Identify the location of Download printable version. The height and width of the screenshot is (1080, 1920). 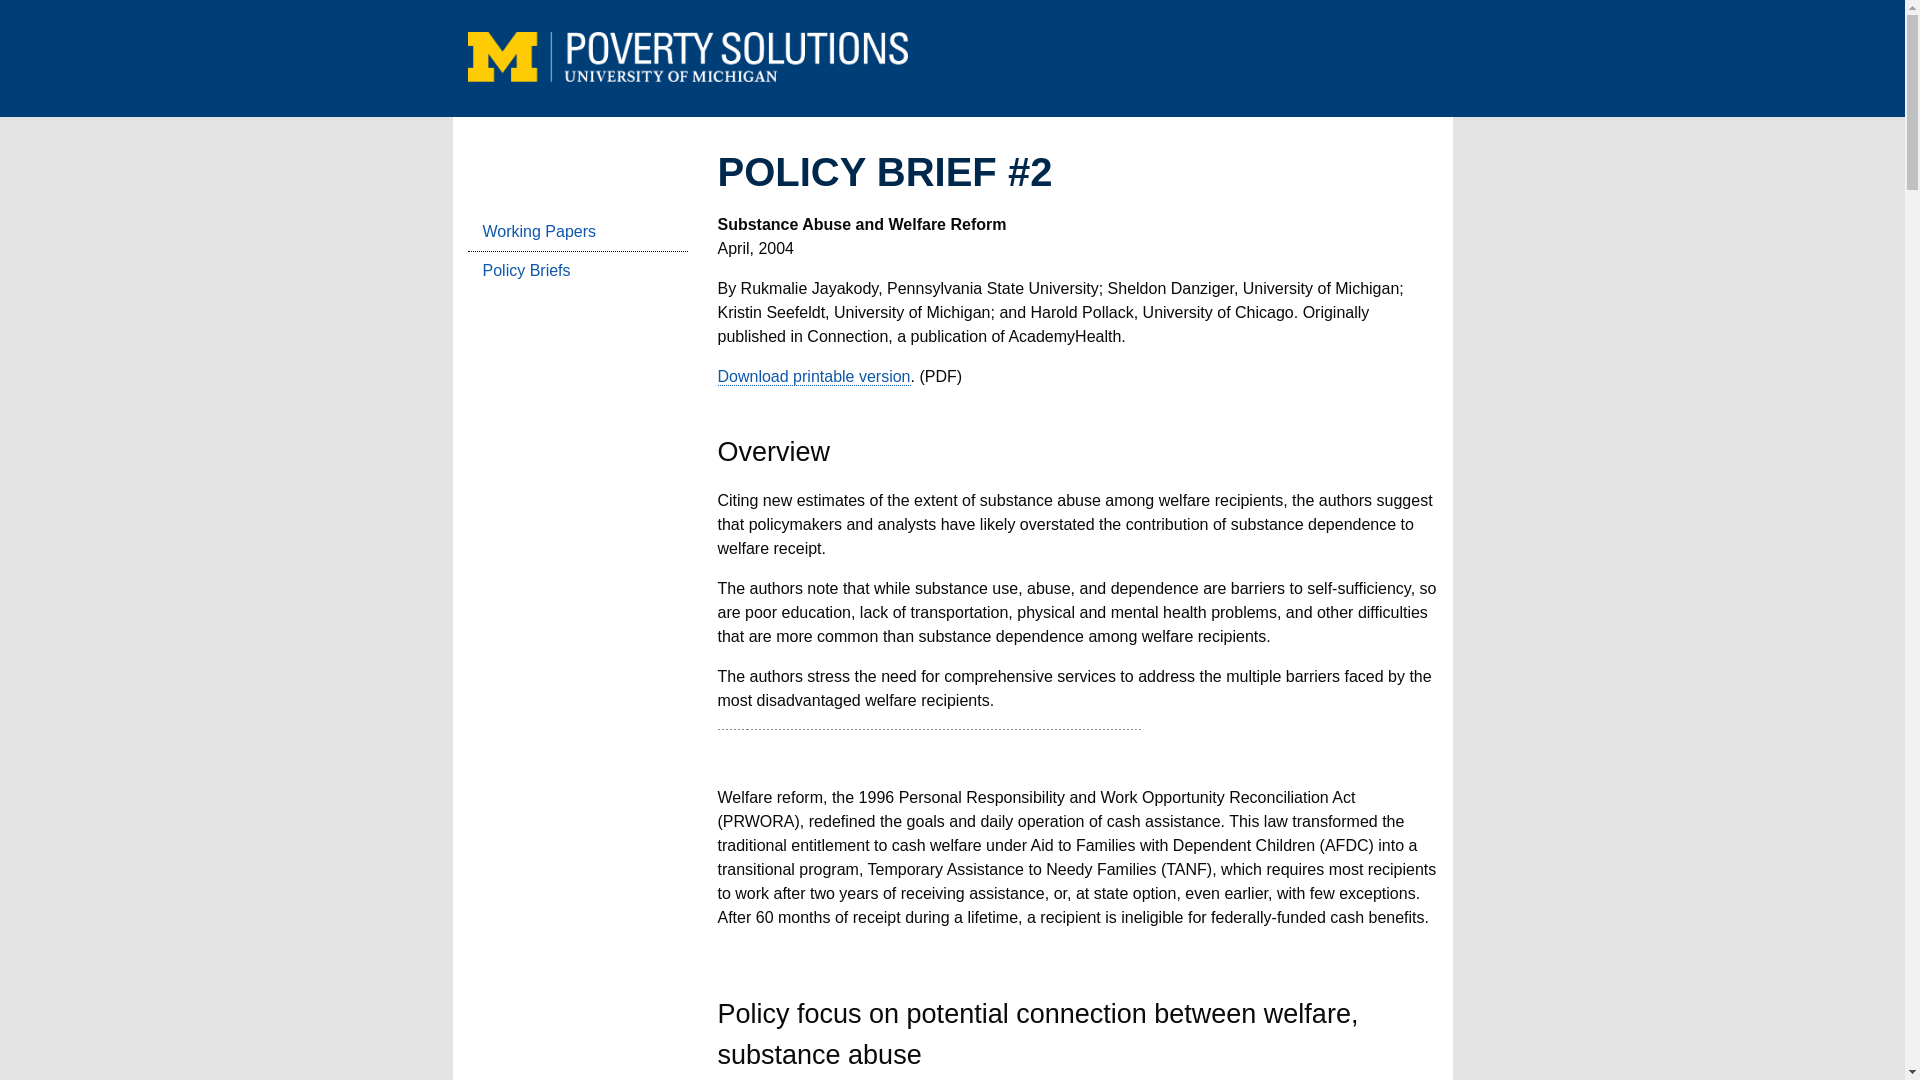
(814, 376).